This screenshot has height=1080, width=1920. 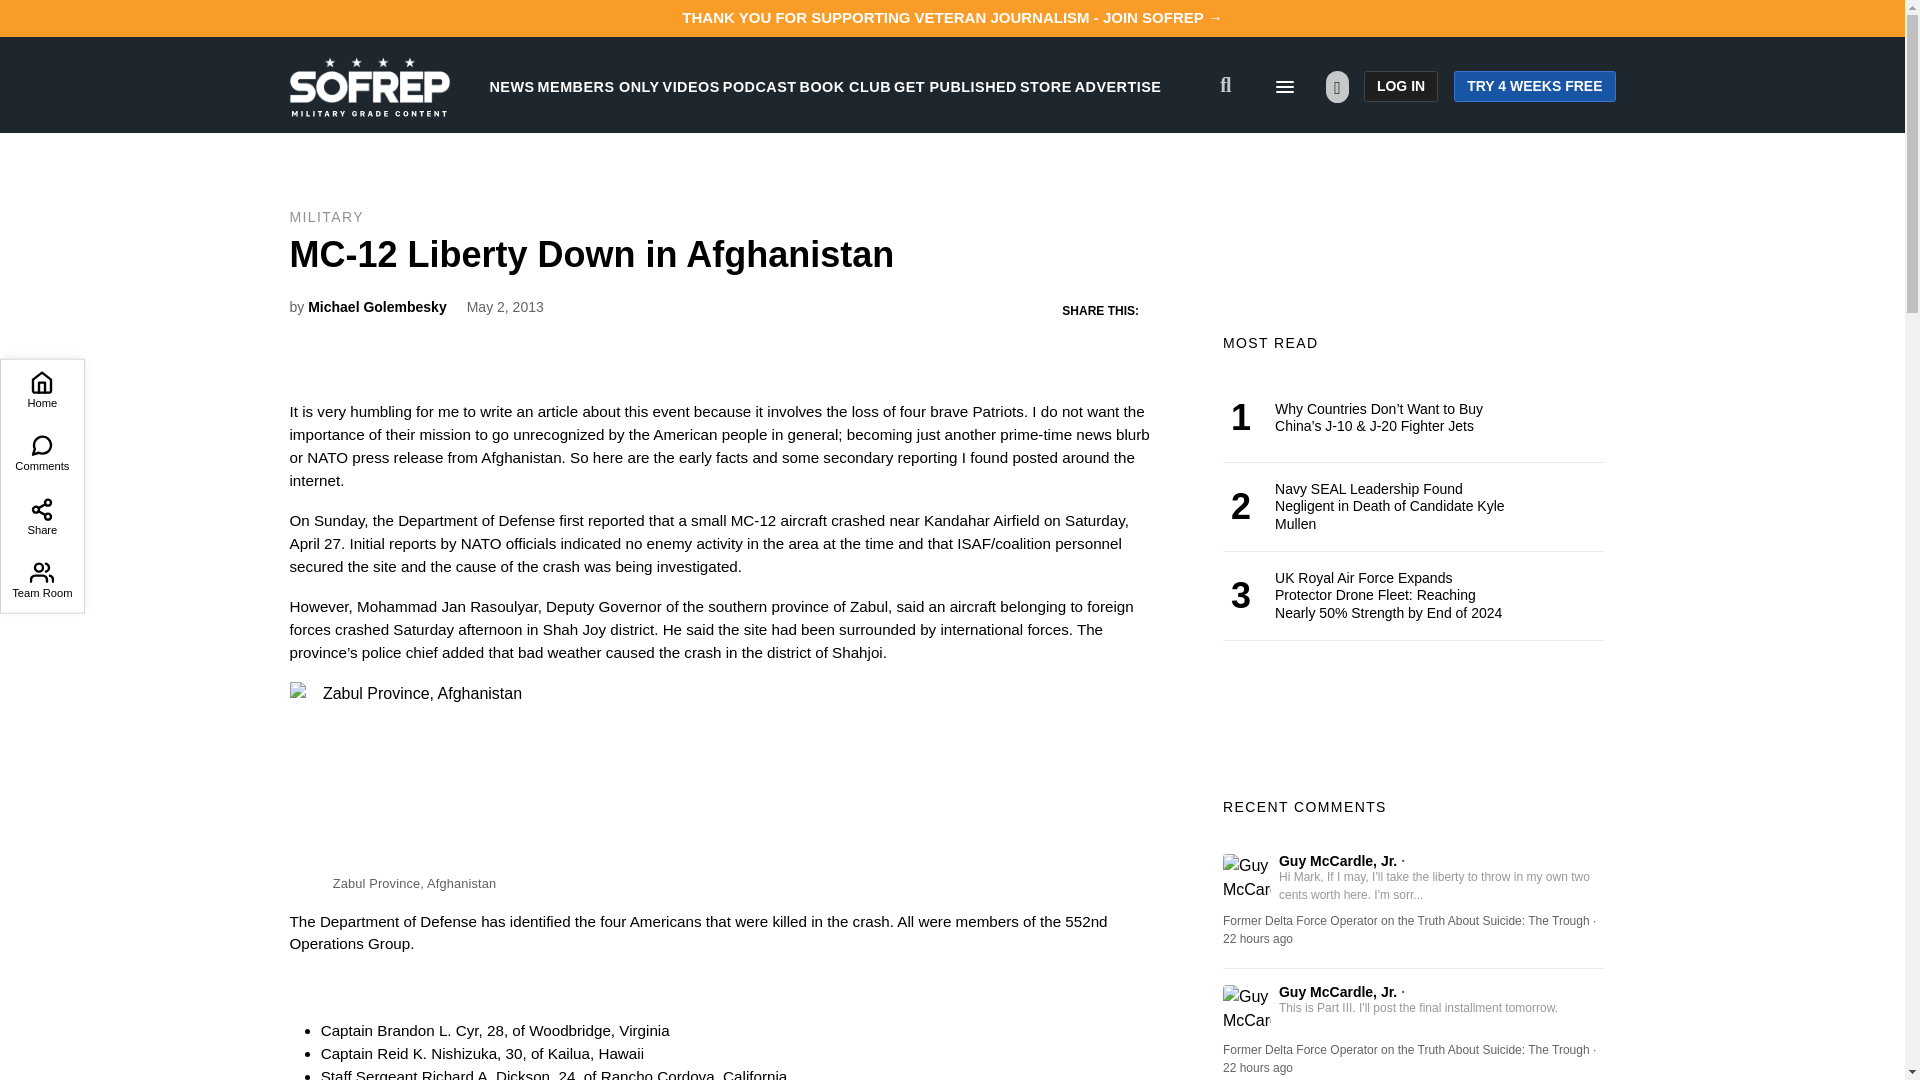 I want to click on PODCAST, so click(x=760, y=86).